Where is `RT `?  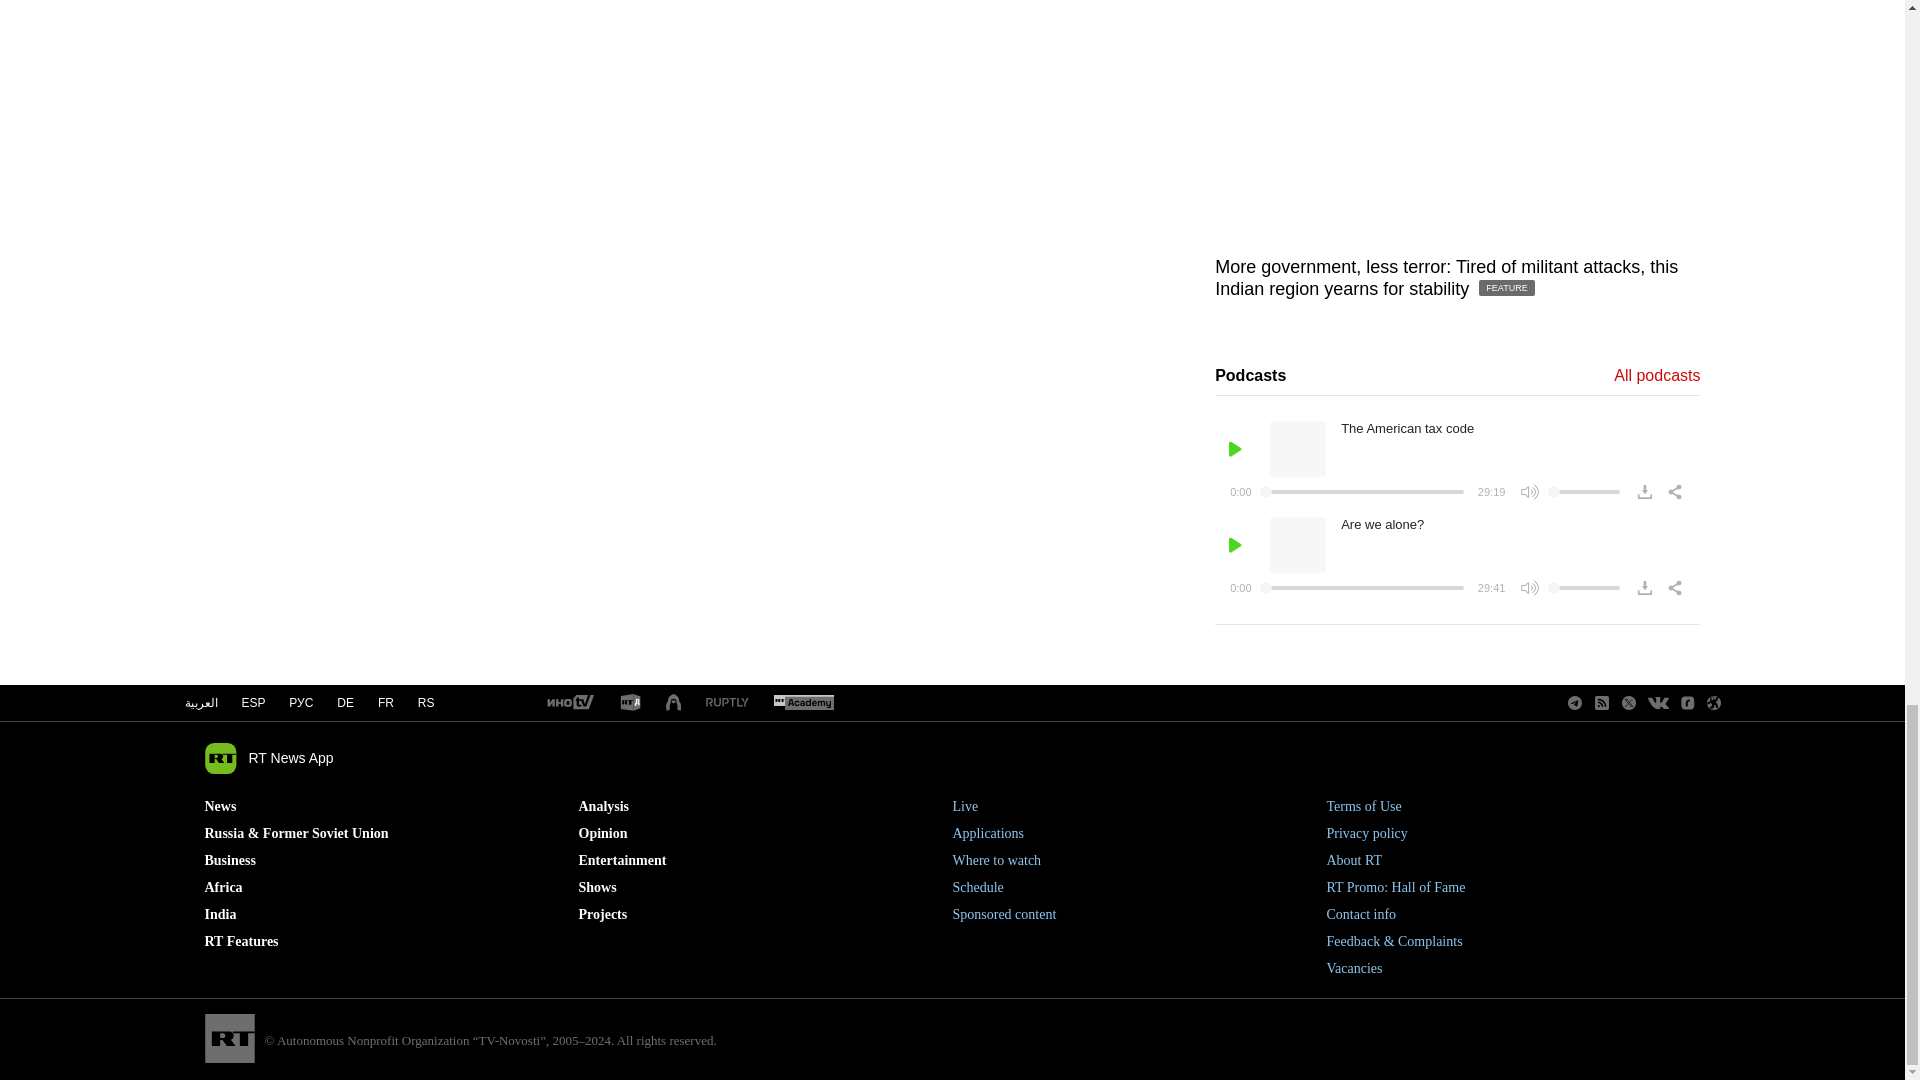
RT  is located at coordinates (803, 703).